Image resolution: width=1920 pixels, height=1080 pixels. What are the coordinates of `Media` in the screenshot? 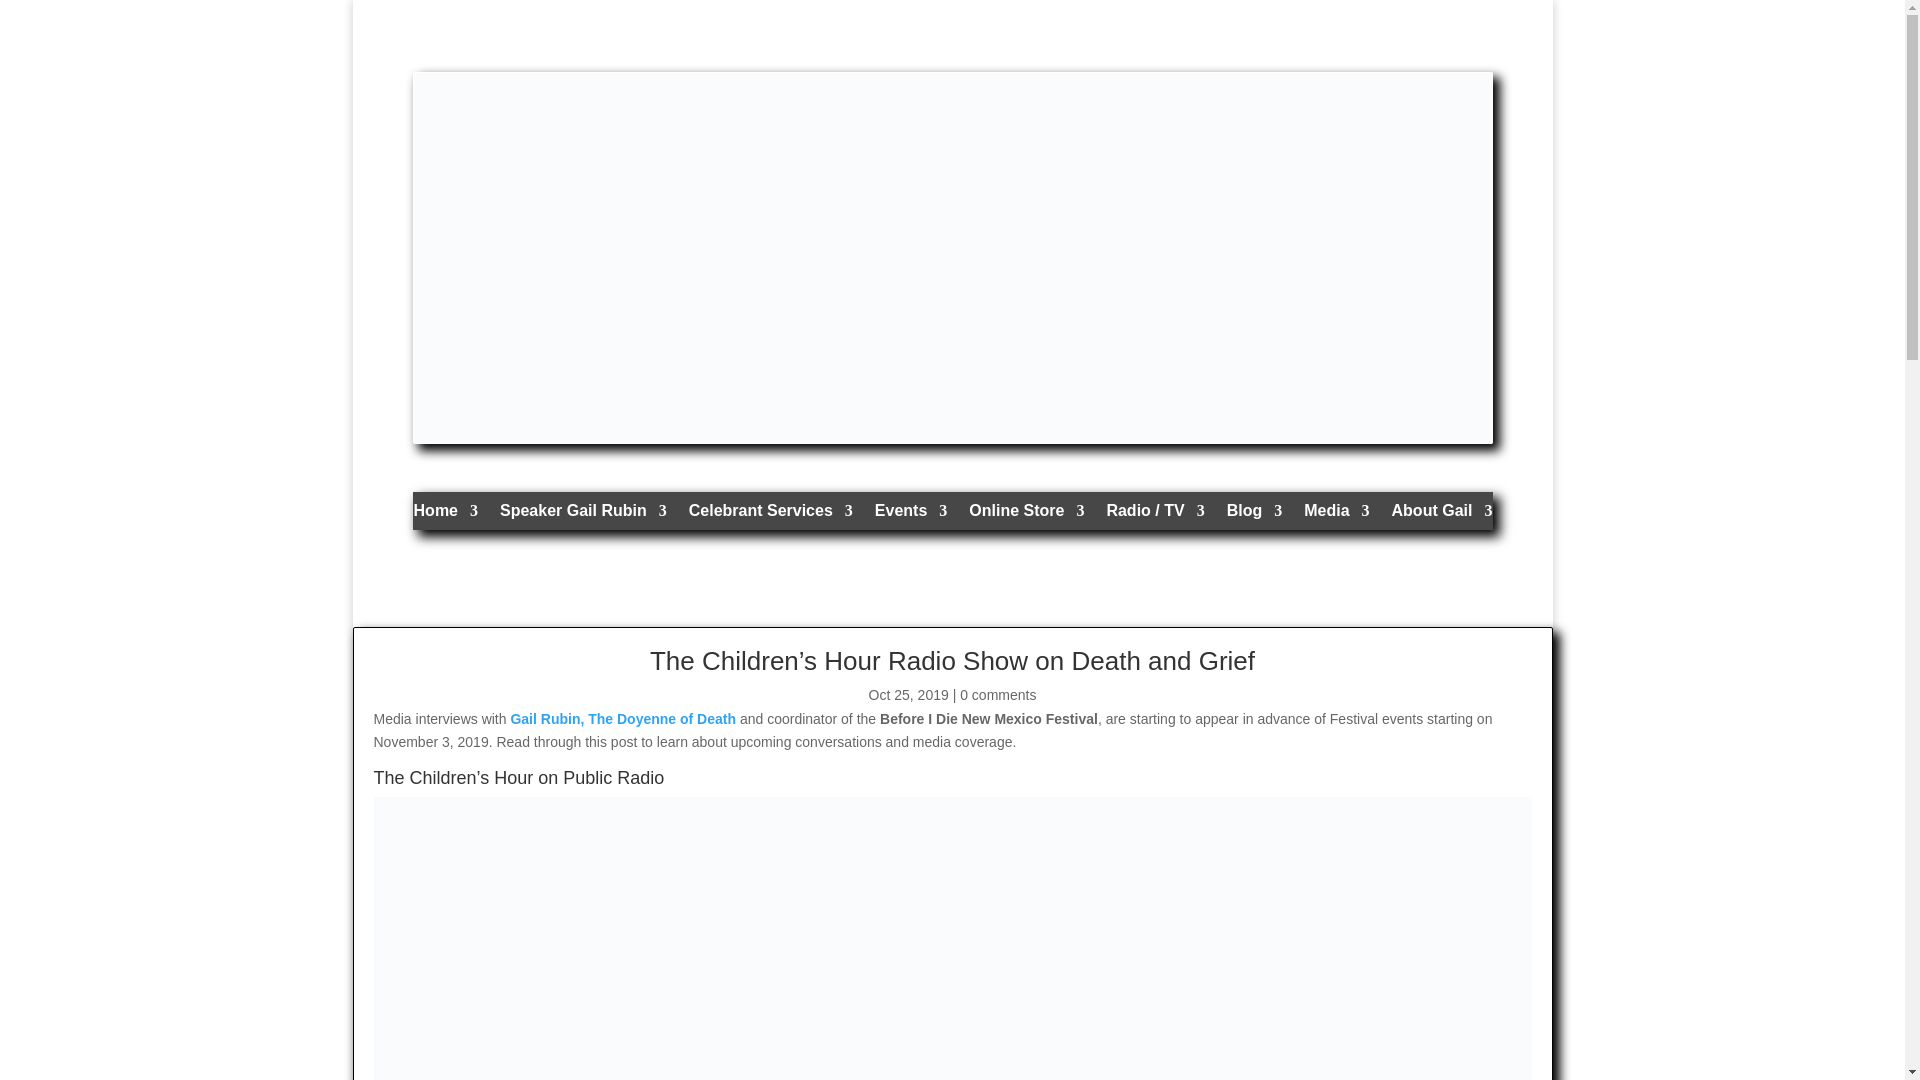 It's located at (1336, 515).